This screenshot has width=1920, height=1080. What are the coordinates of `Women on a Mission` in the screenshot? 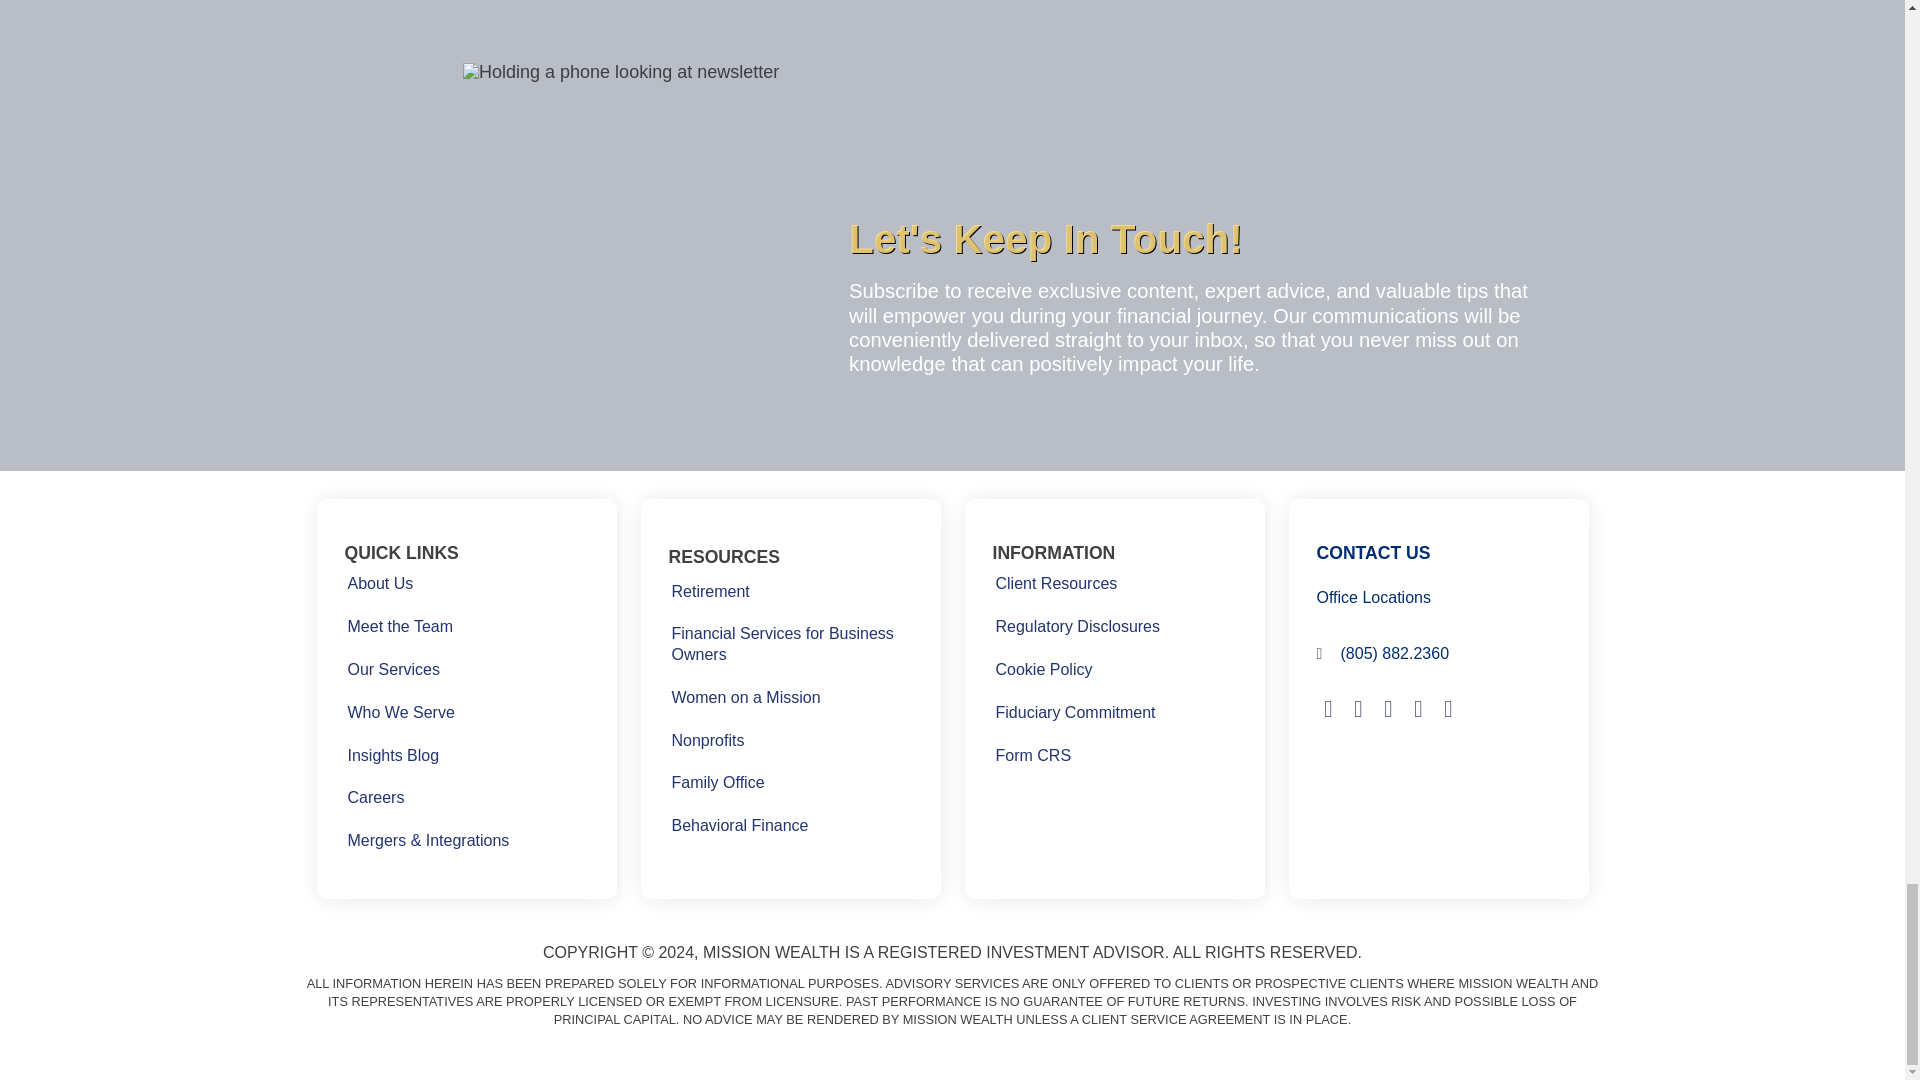 It's located at (746, 698).